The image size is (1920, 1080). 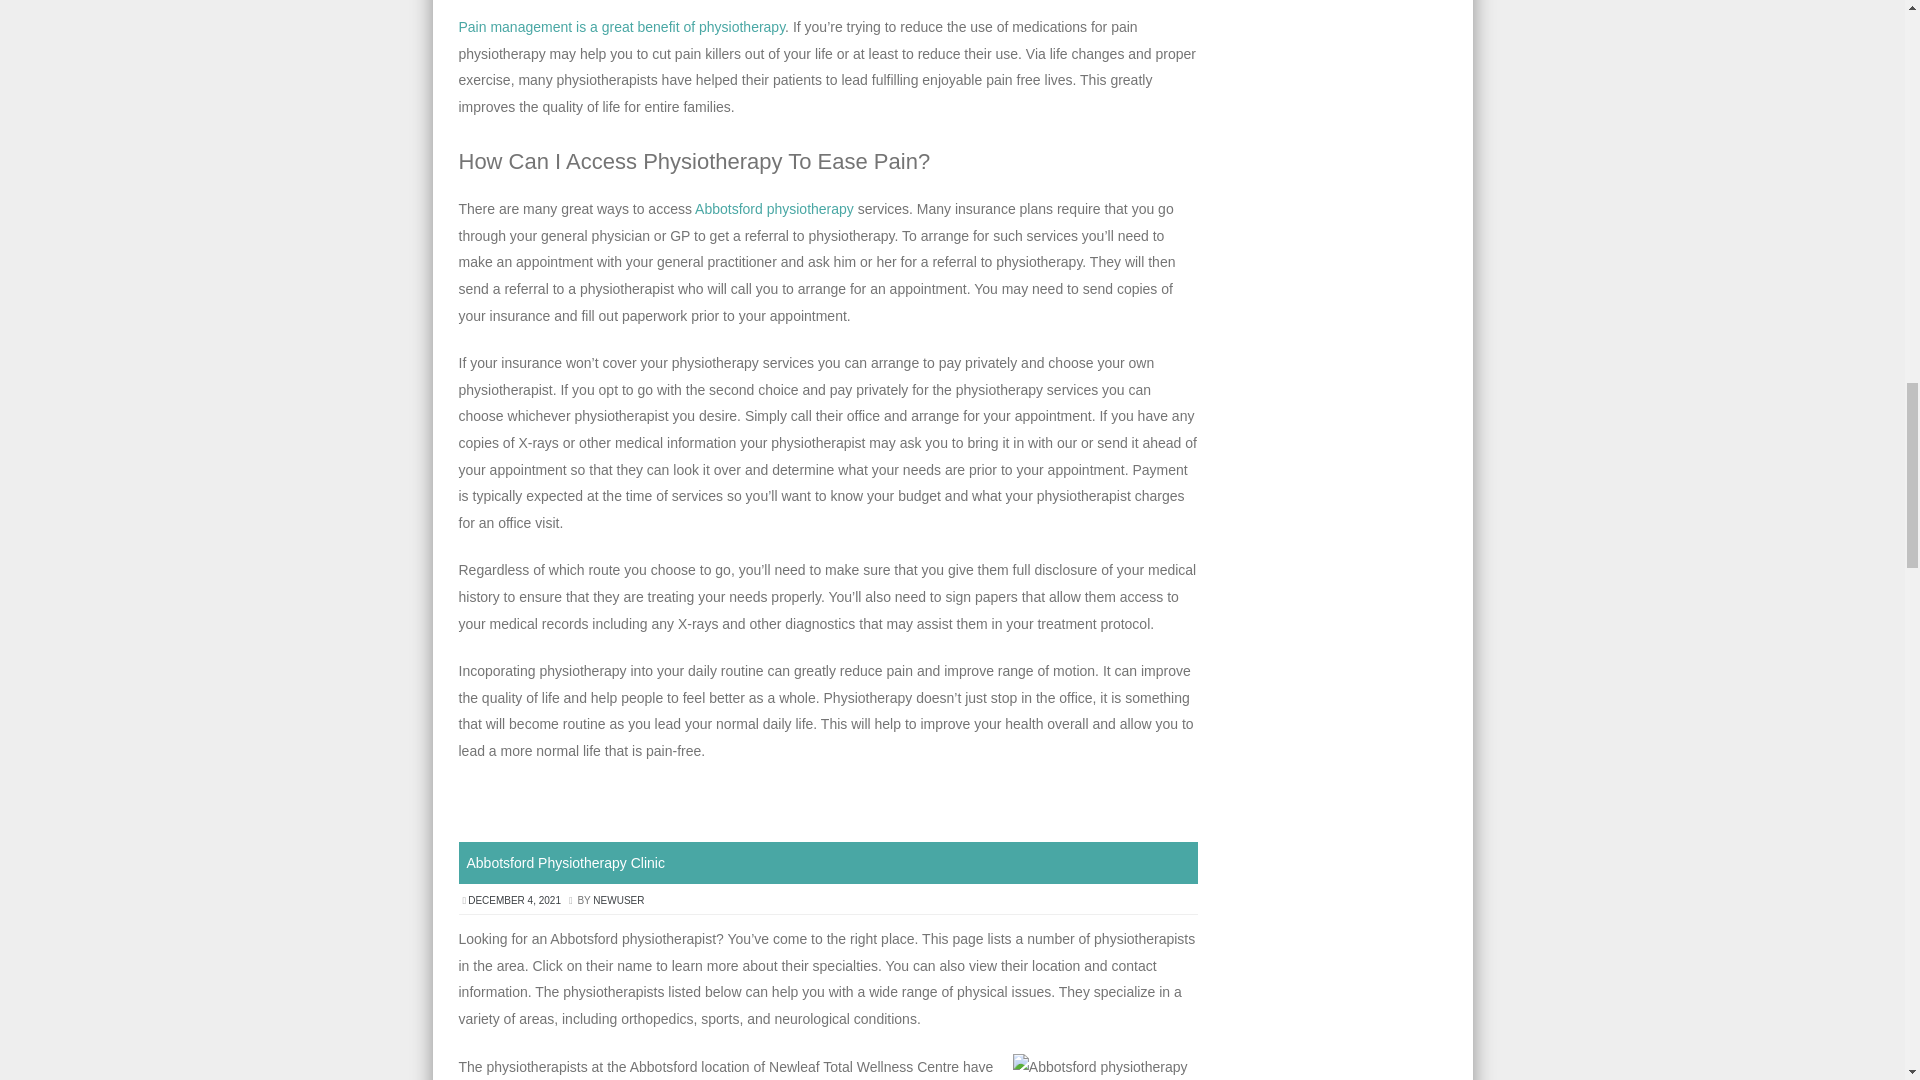 I want to click on Abbotsford physiotherapy, so click(x=774, y=208).